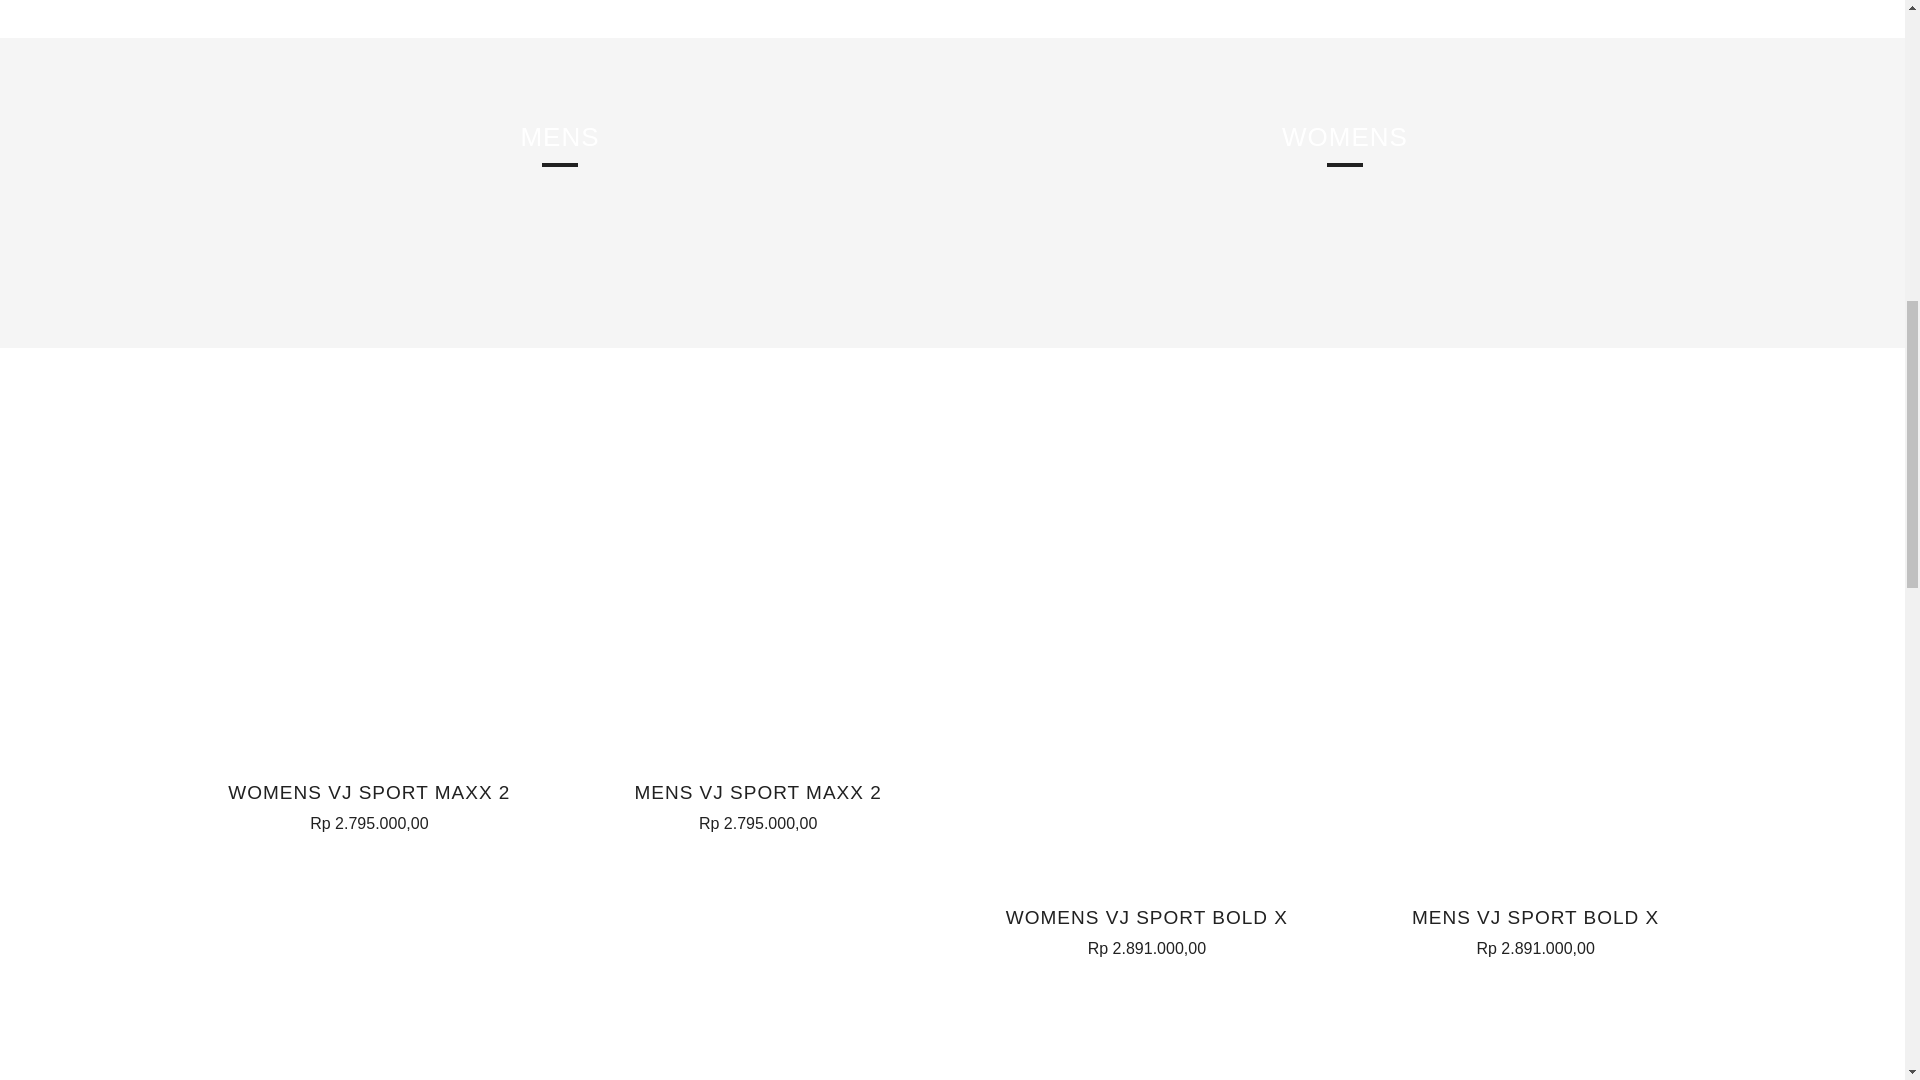 This screenshot has width=1920, height=1080. I want to click on MENS VJ SPORT MAXX 2, so click(757, 804).